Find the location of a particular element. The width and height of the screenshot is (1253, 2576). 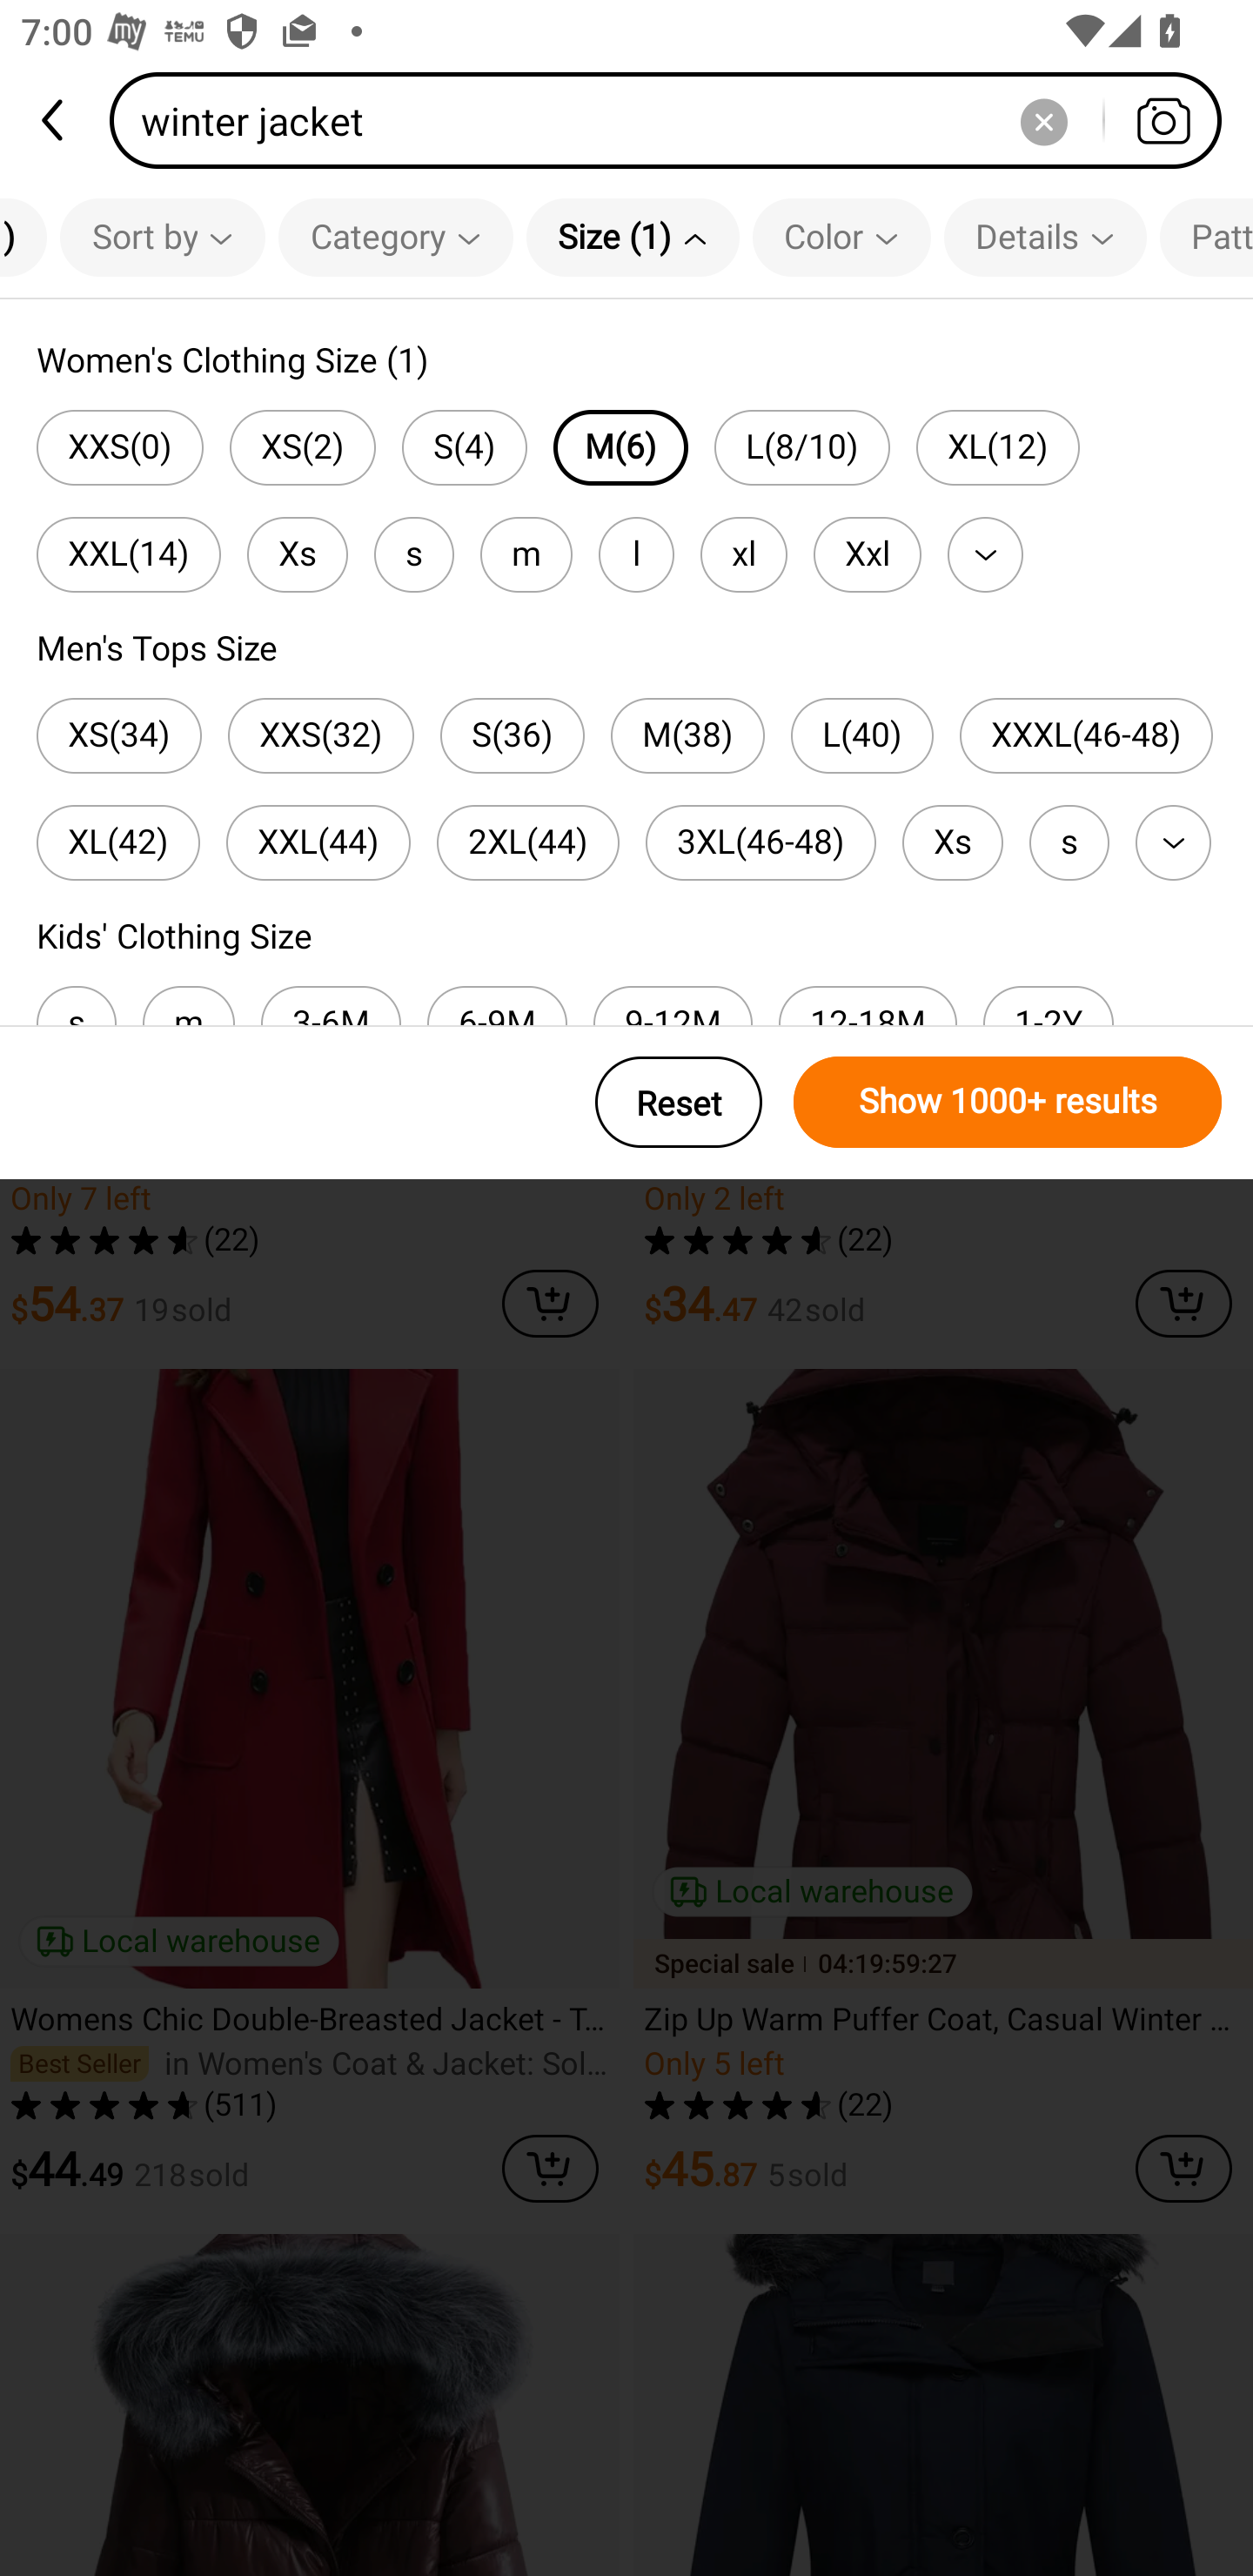

XS(2) is located at coordinates (303, 447).